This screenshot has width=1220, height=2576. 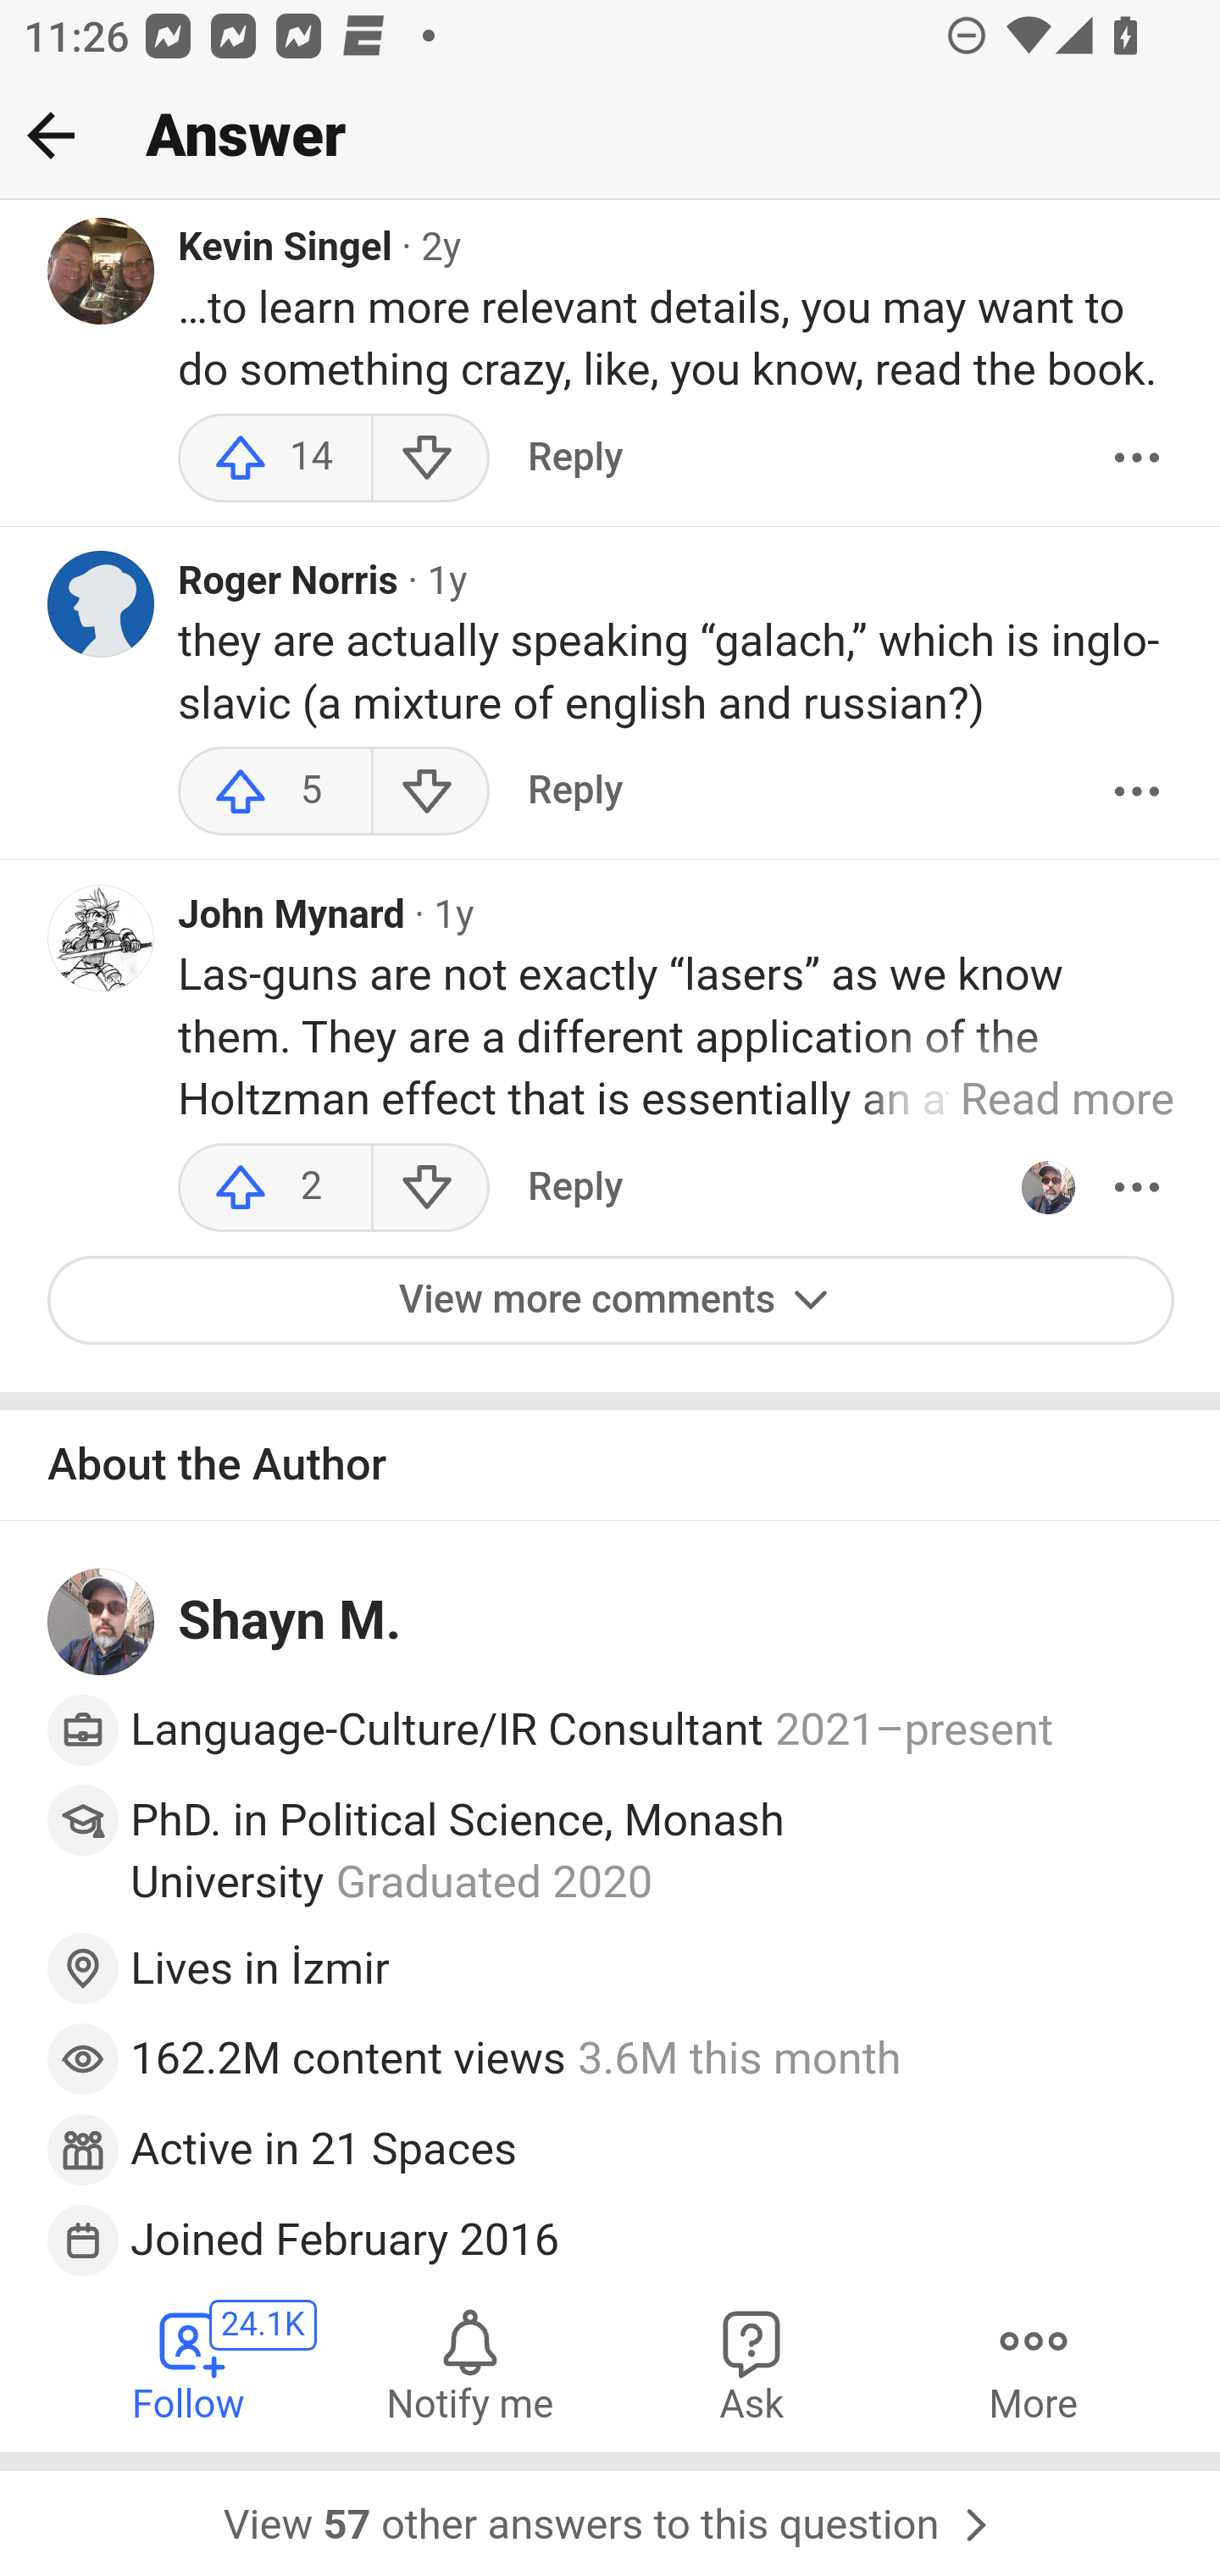 What do you see at coordinates (430, 1188) in the screenshot?
I see `Downvote` at bounding box center [430, 1188].